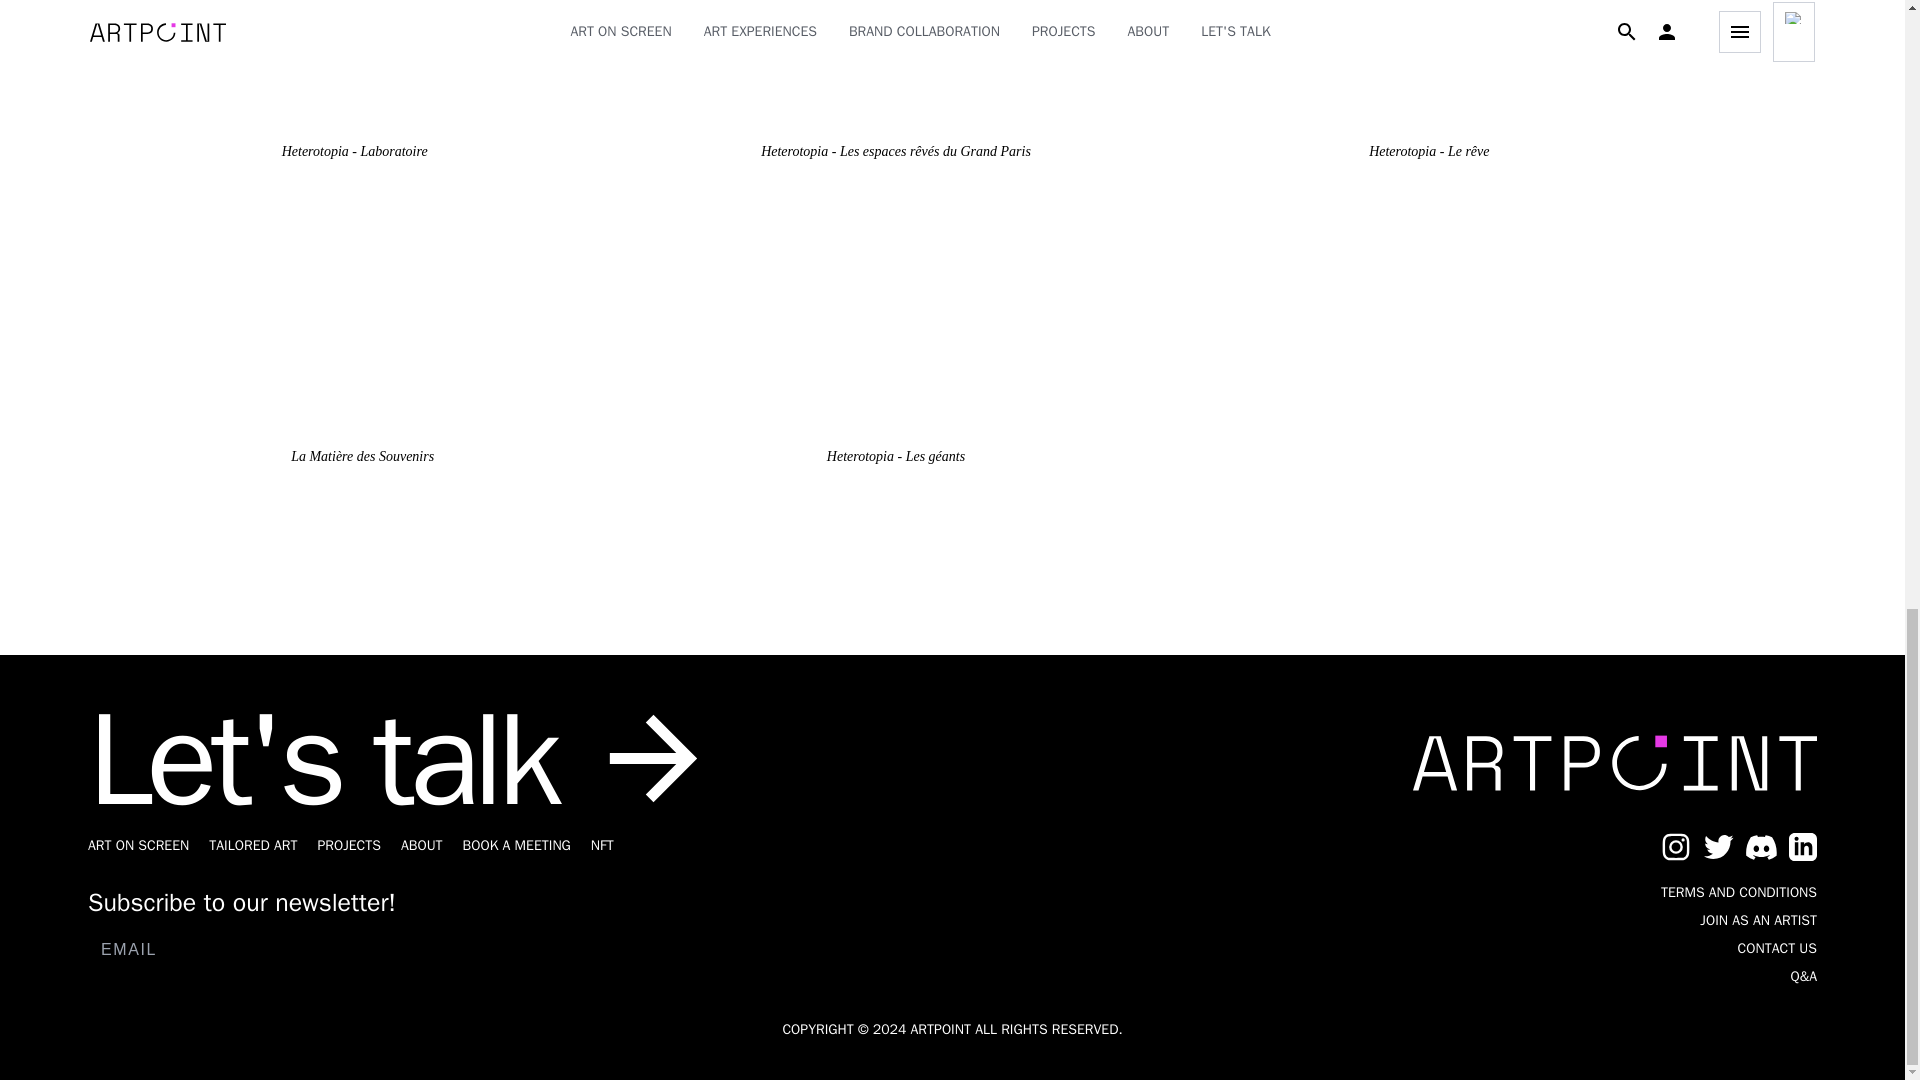 Image resolution: width=1920 pixels, height=1080 pixels. What do you see at coordinates (354, 91) in the screenshot?
I see `Heterotopia - Laboratoire` at bounding box center [354, 91].